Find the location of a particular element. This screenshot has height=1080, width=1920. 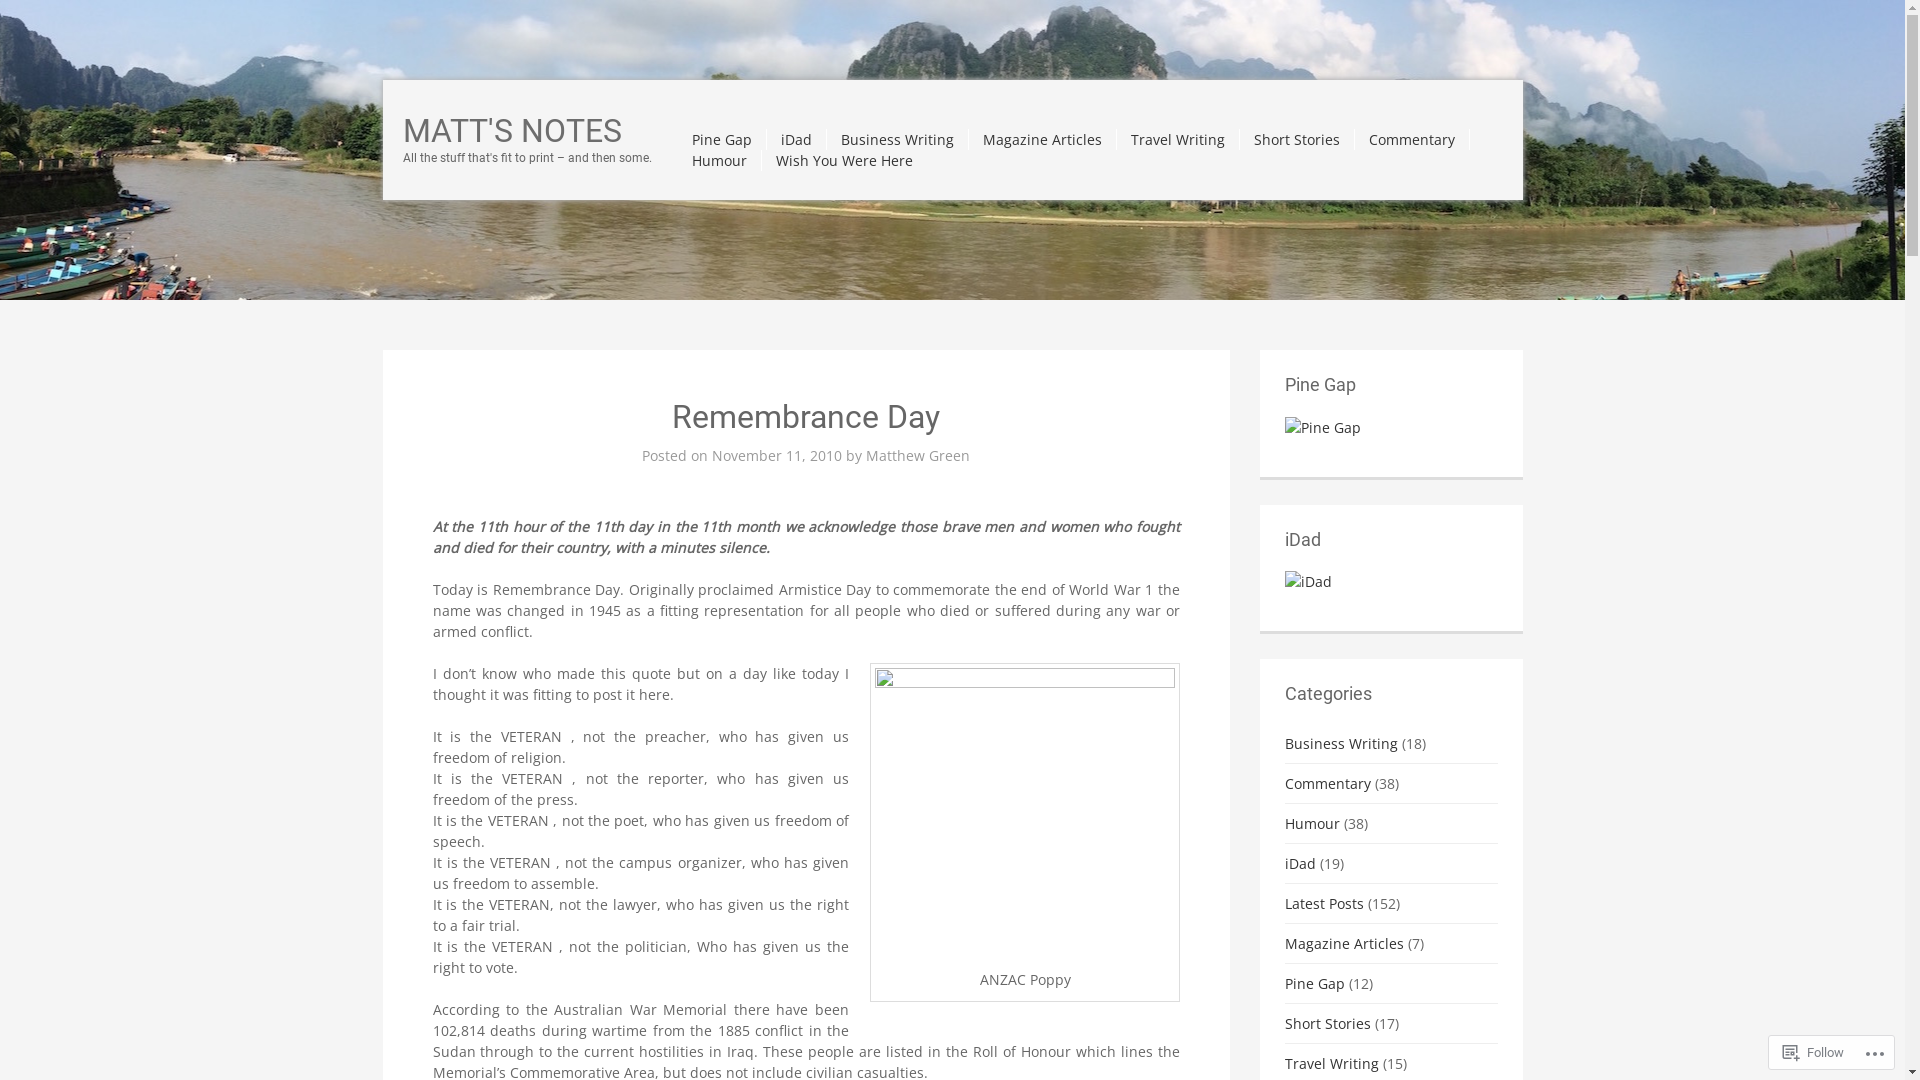

Humour is located at coordinates (1312, 824).